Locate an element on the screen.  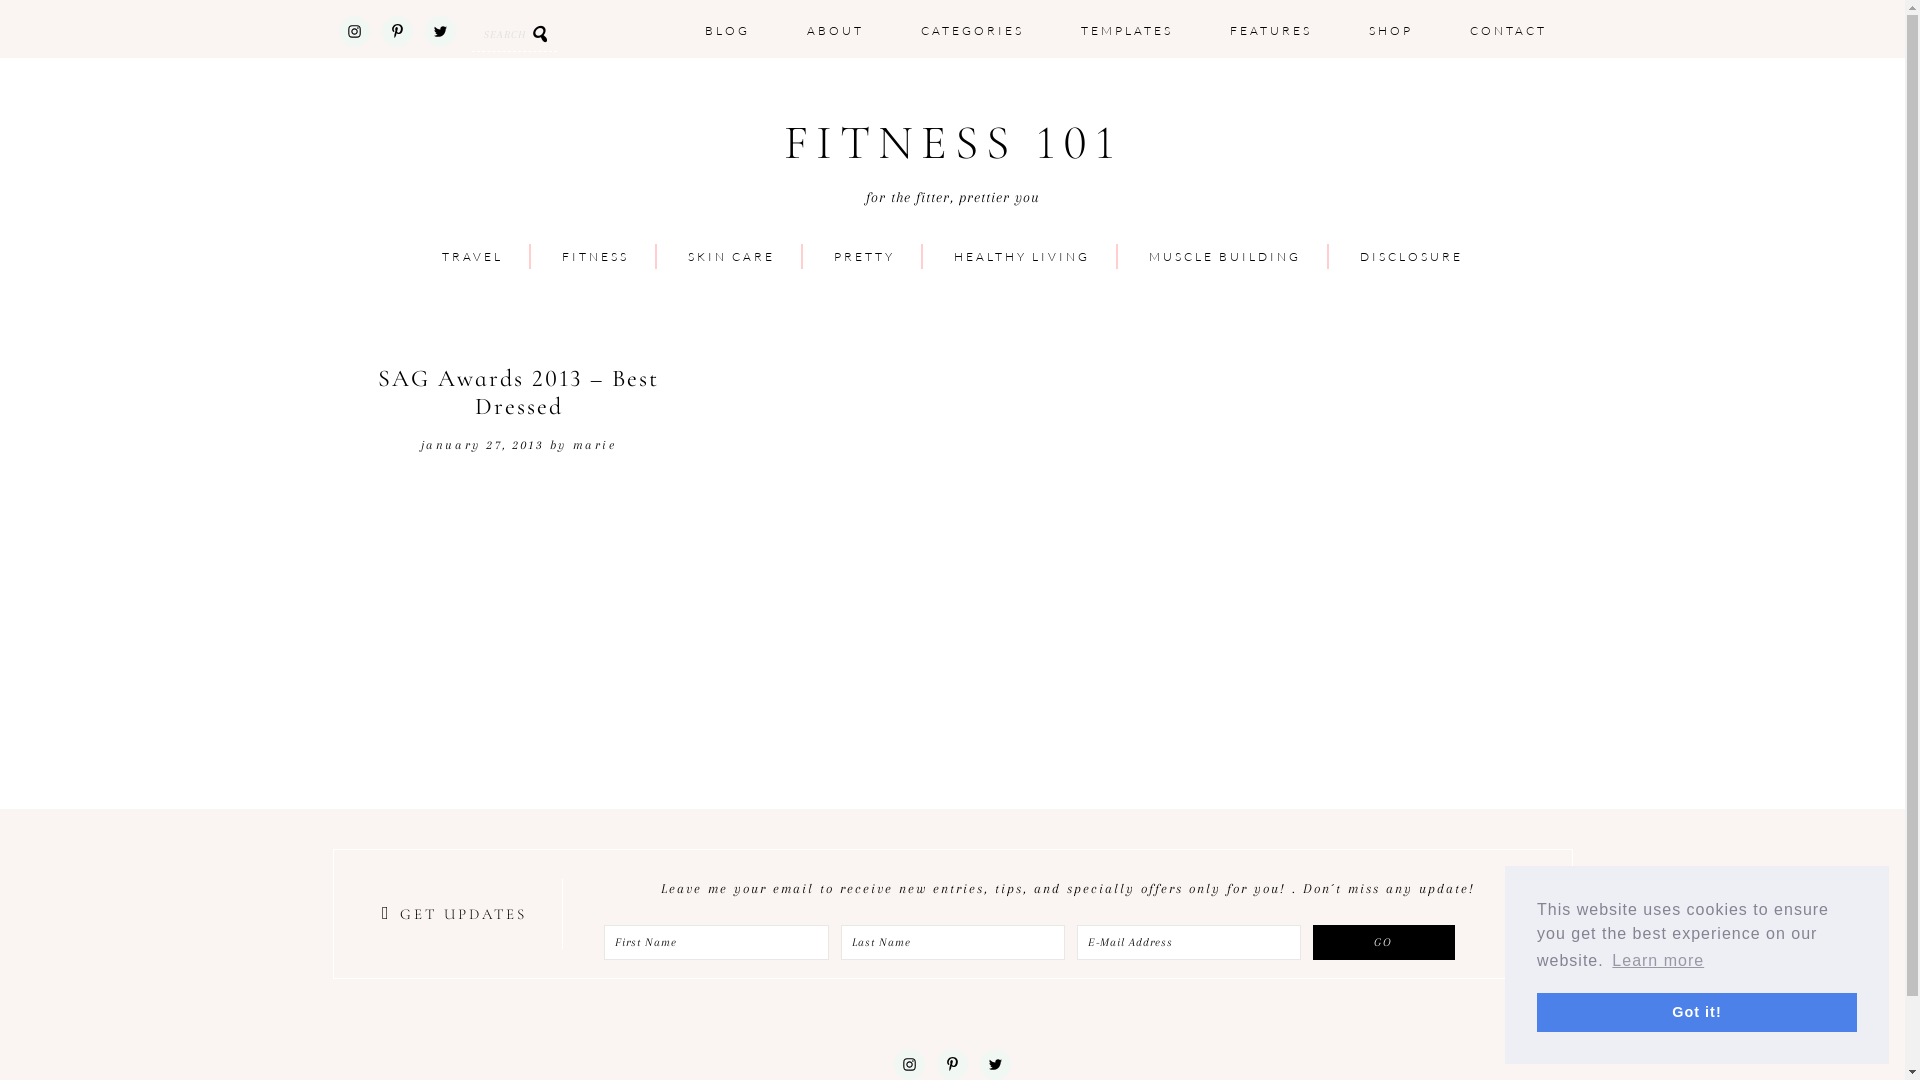
TEMPLATES is located at coordinates (1126, 31).